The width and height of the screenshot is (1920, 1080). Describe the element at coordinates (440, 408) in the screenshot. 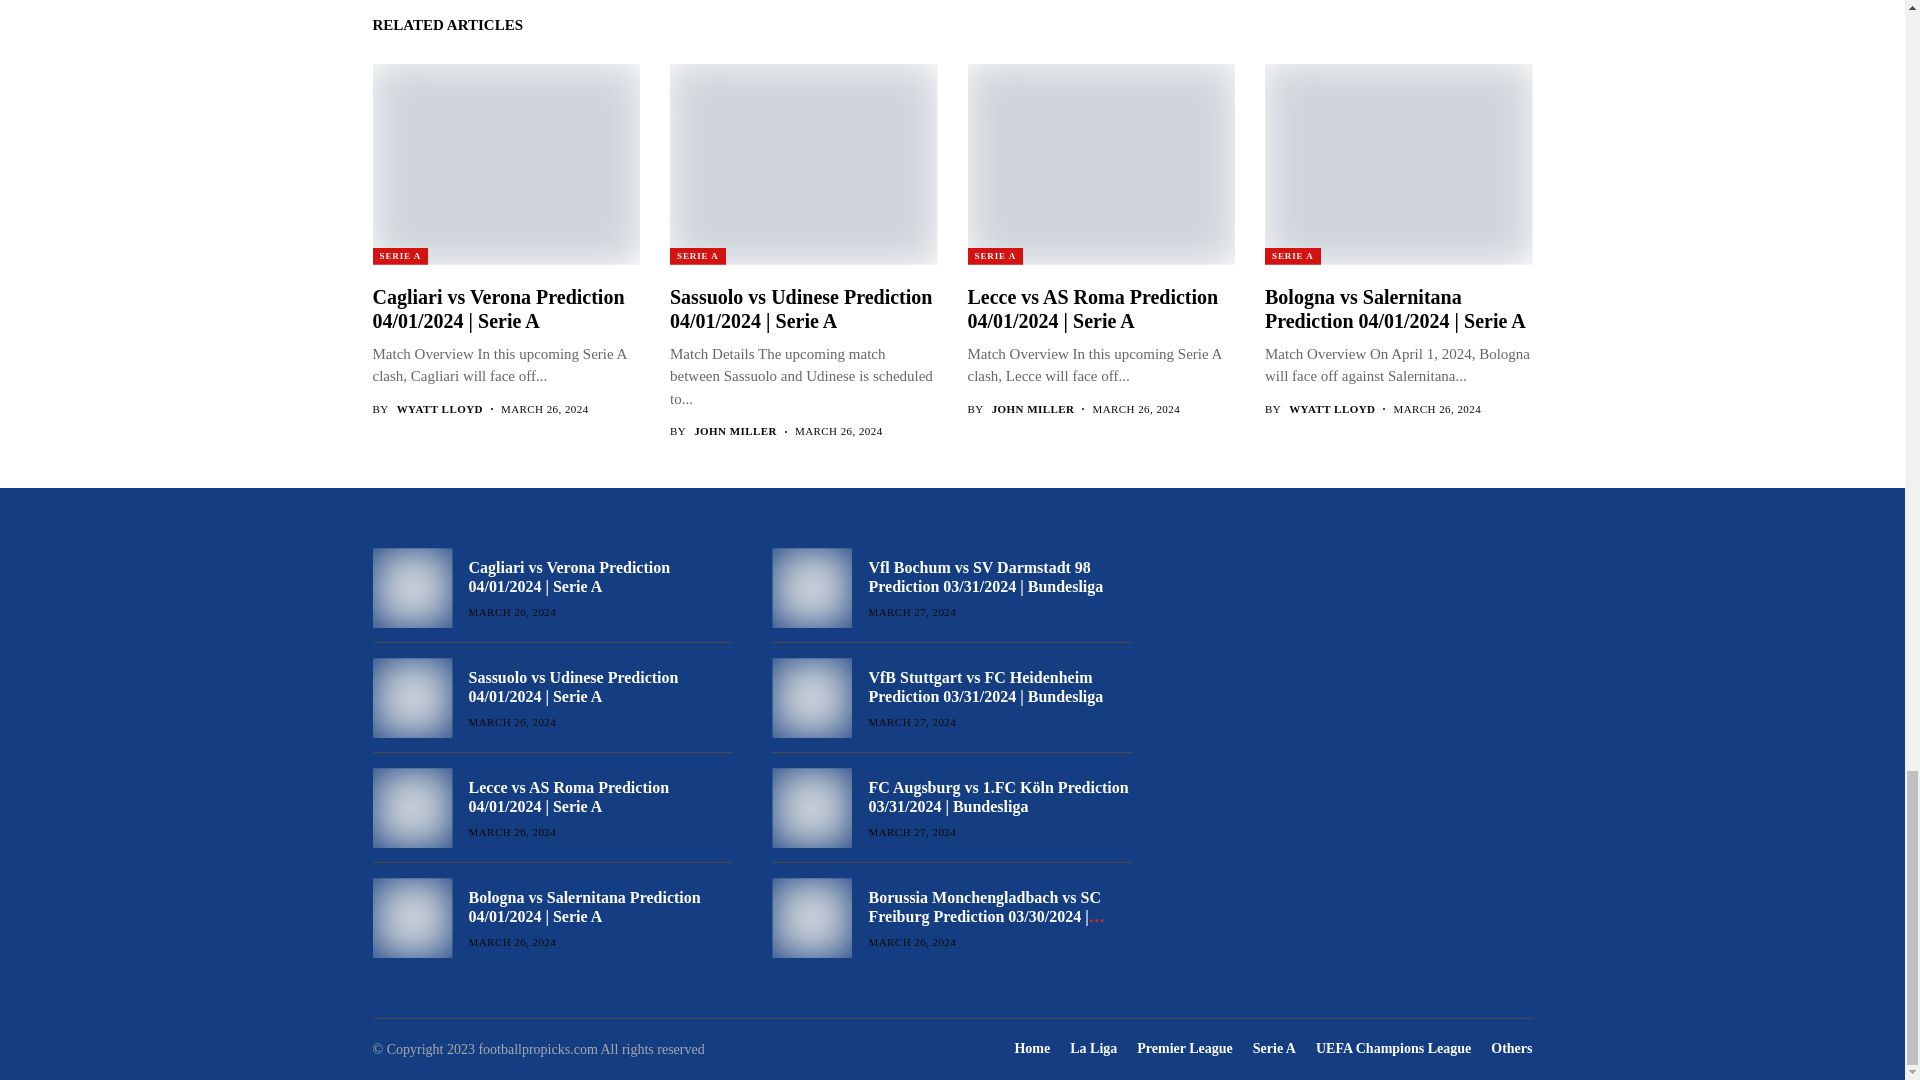

I see `Posts by Wyatt Lloyd` at that location.